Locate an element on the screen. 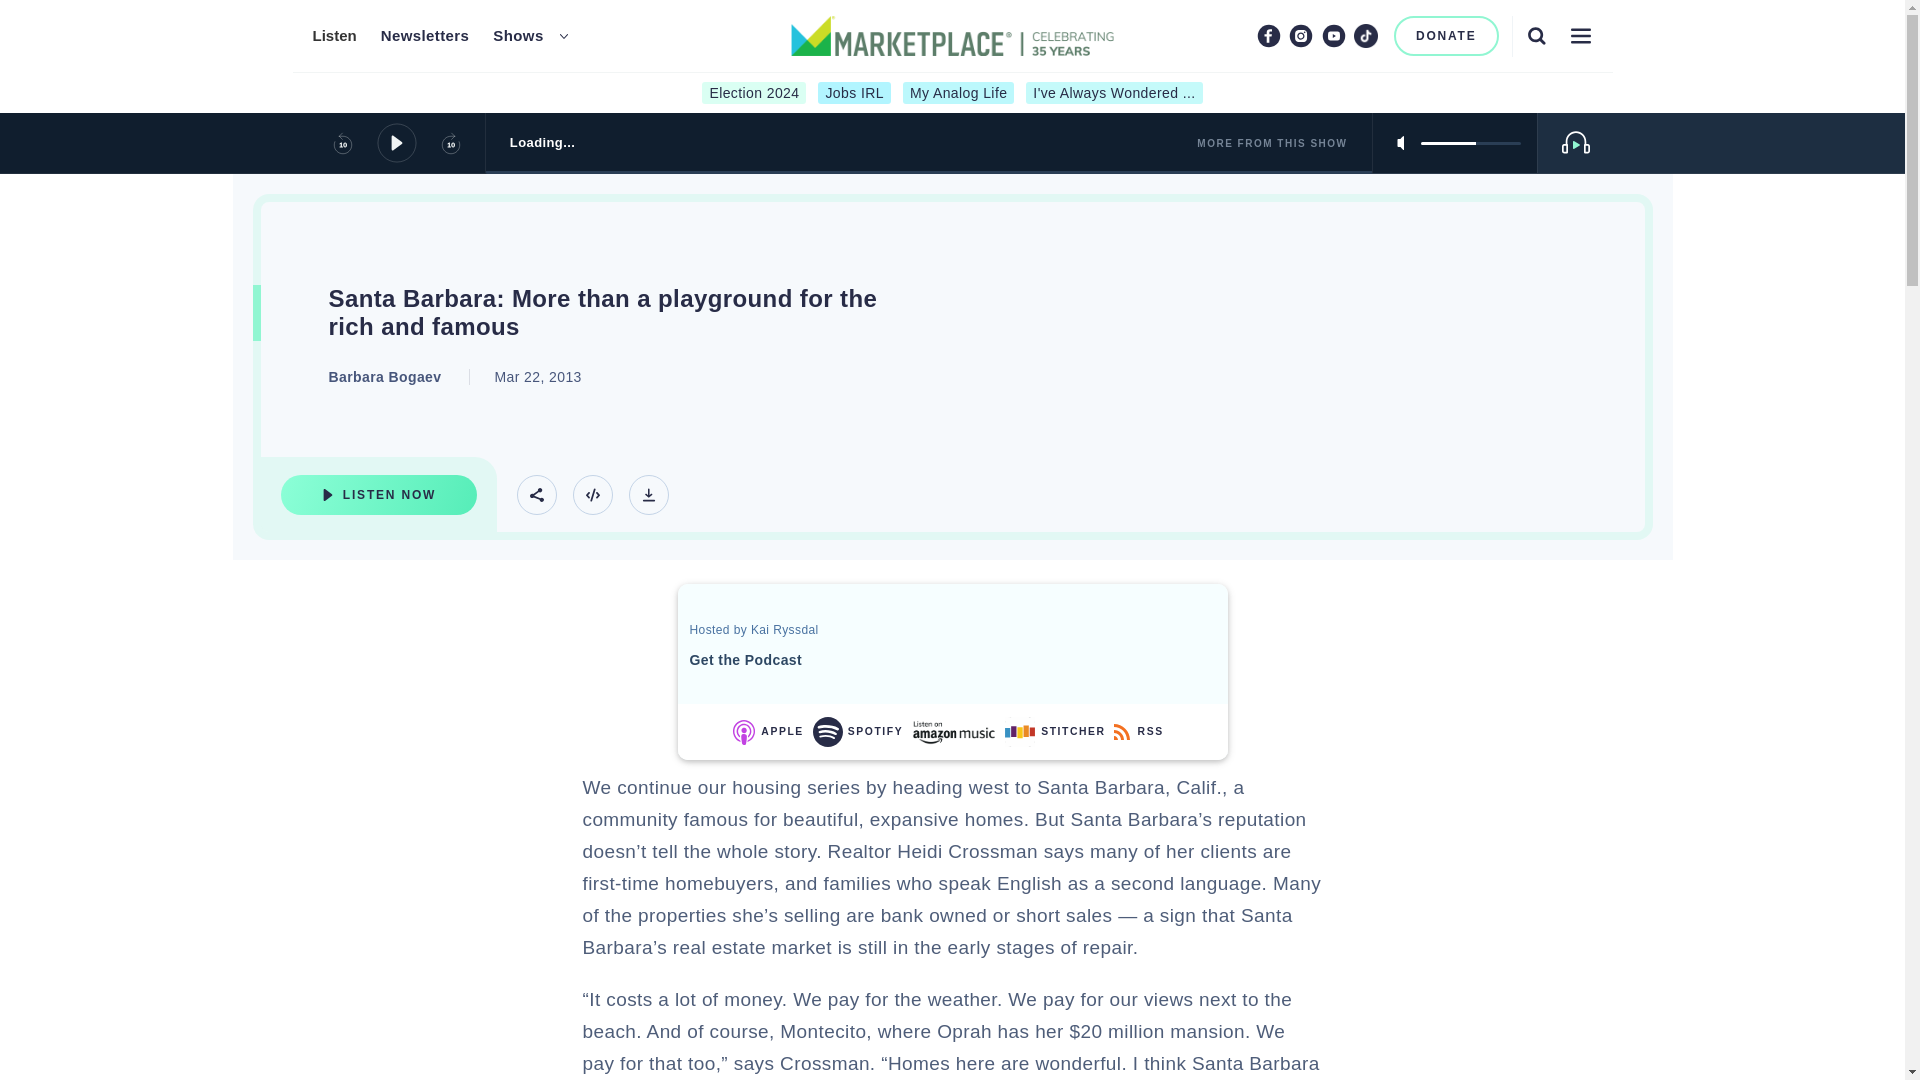  Shows is located at coordinates (518, 36).